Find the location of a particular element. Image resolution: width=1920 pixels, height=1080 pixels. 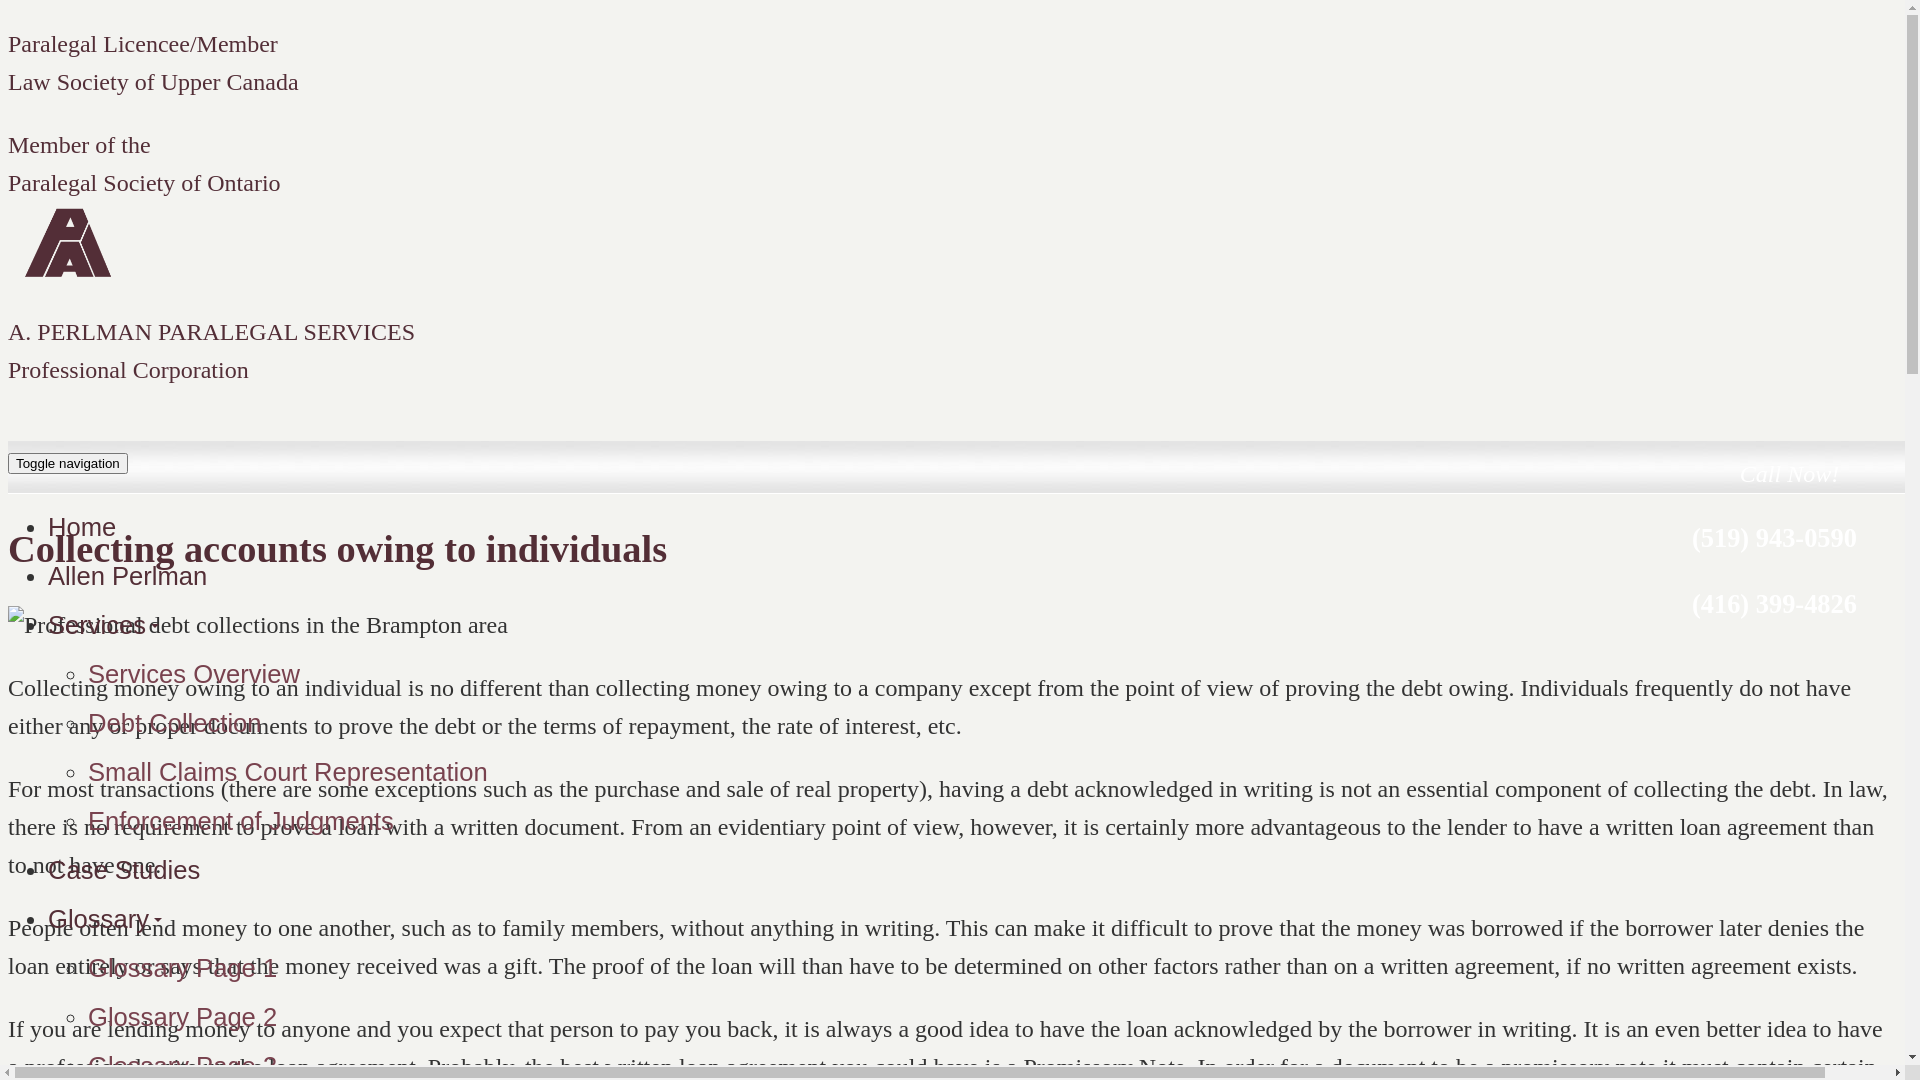

Enforcement of Judgments is located at coordinates (241, 821).